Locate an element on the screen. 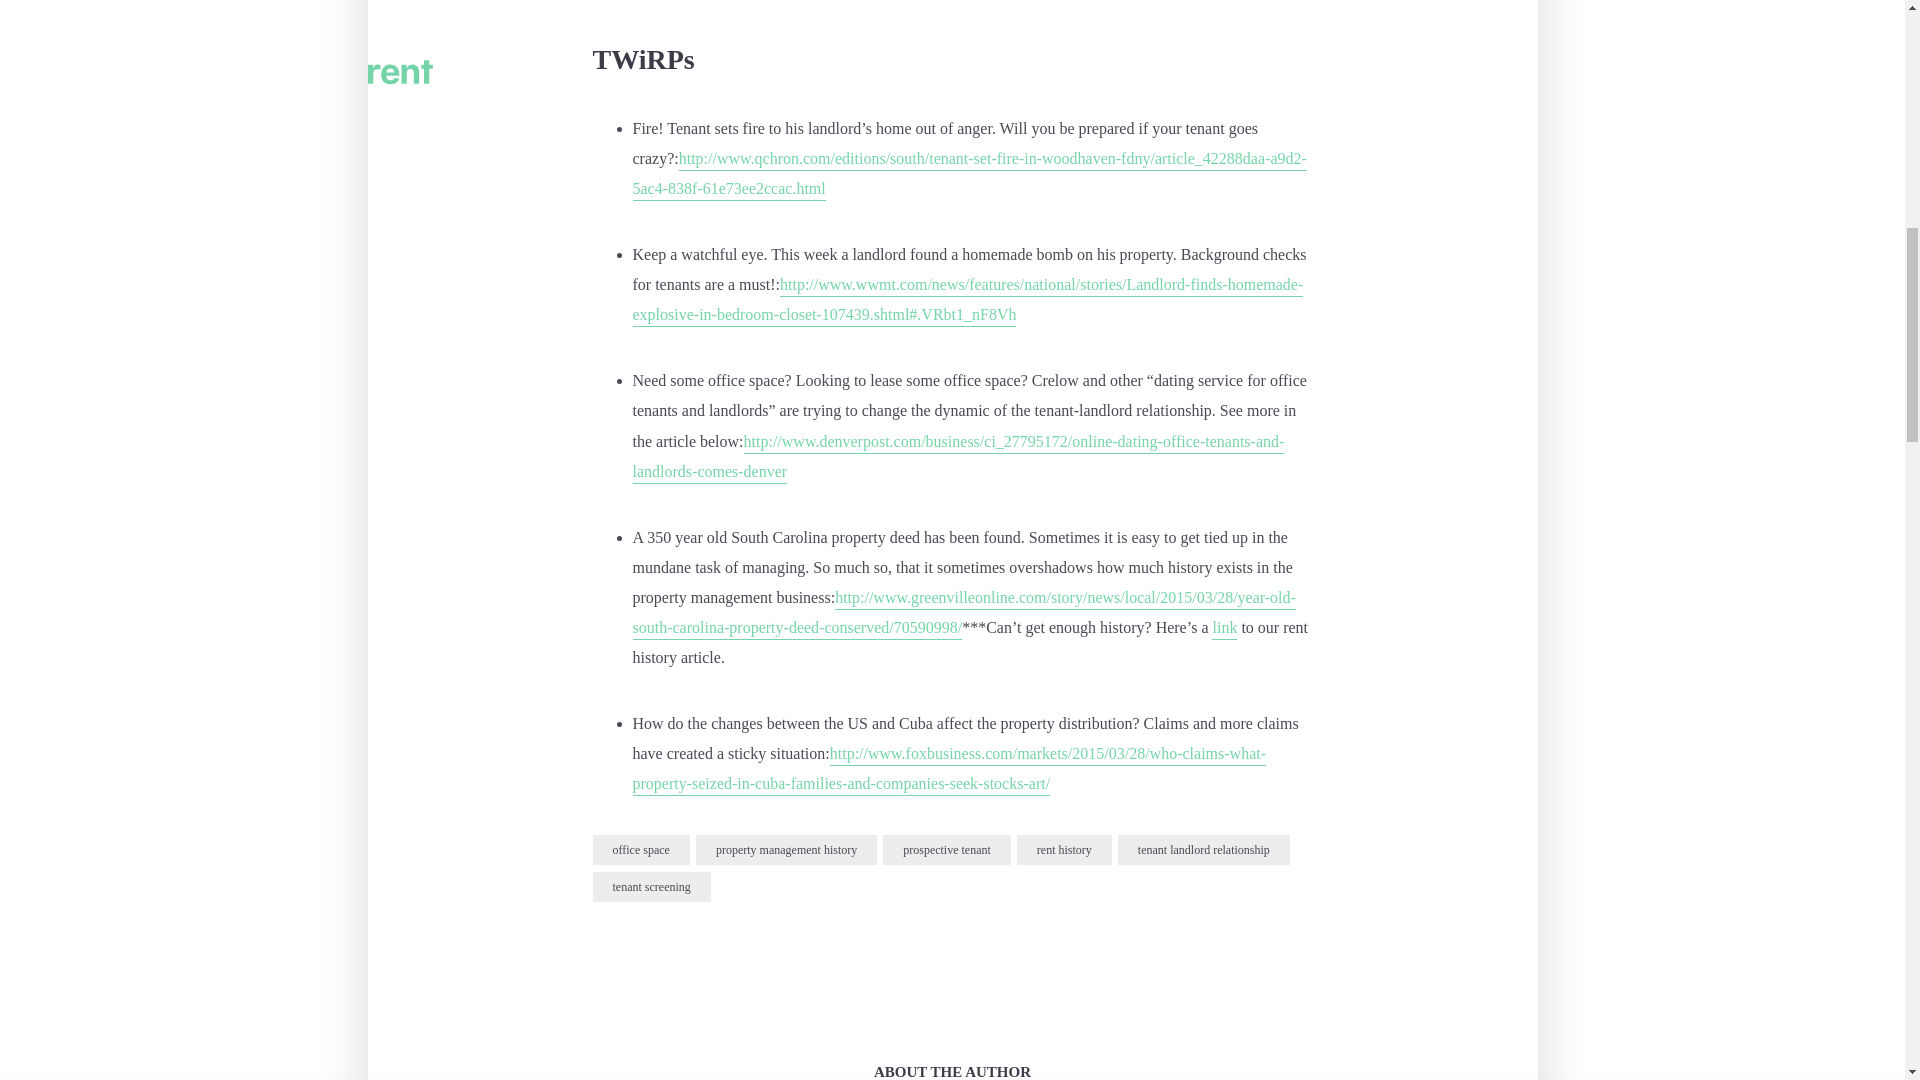 The height and width of the screenshot is (1080, 1920). link is located at coordinates (1224, 629).